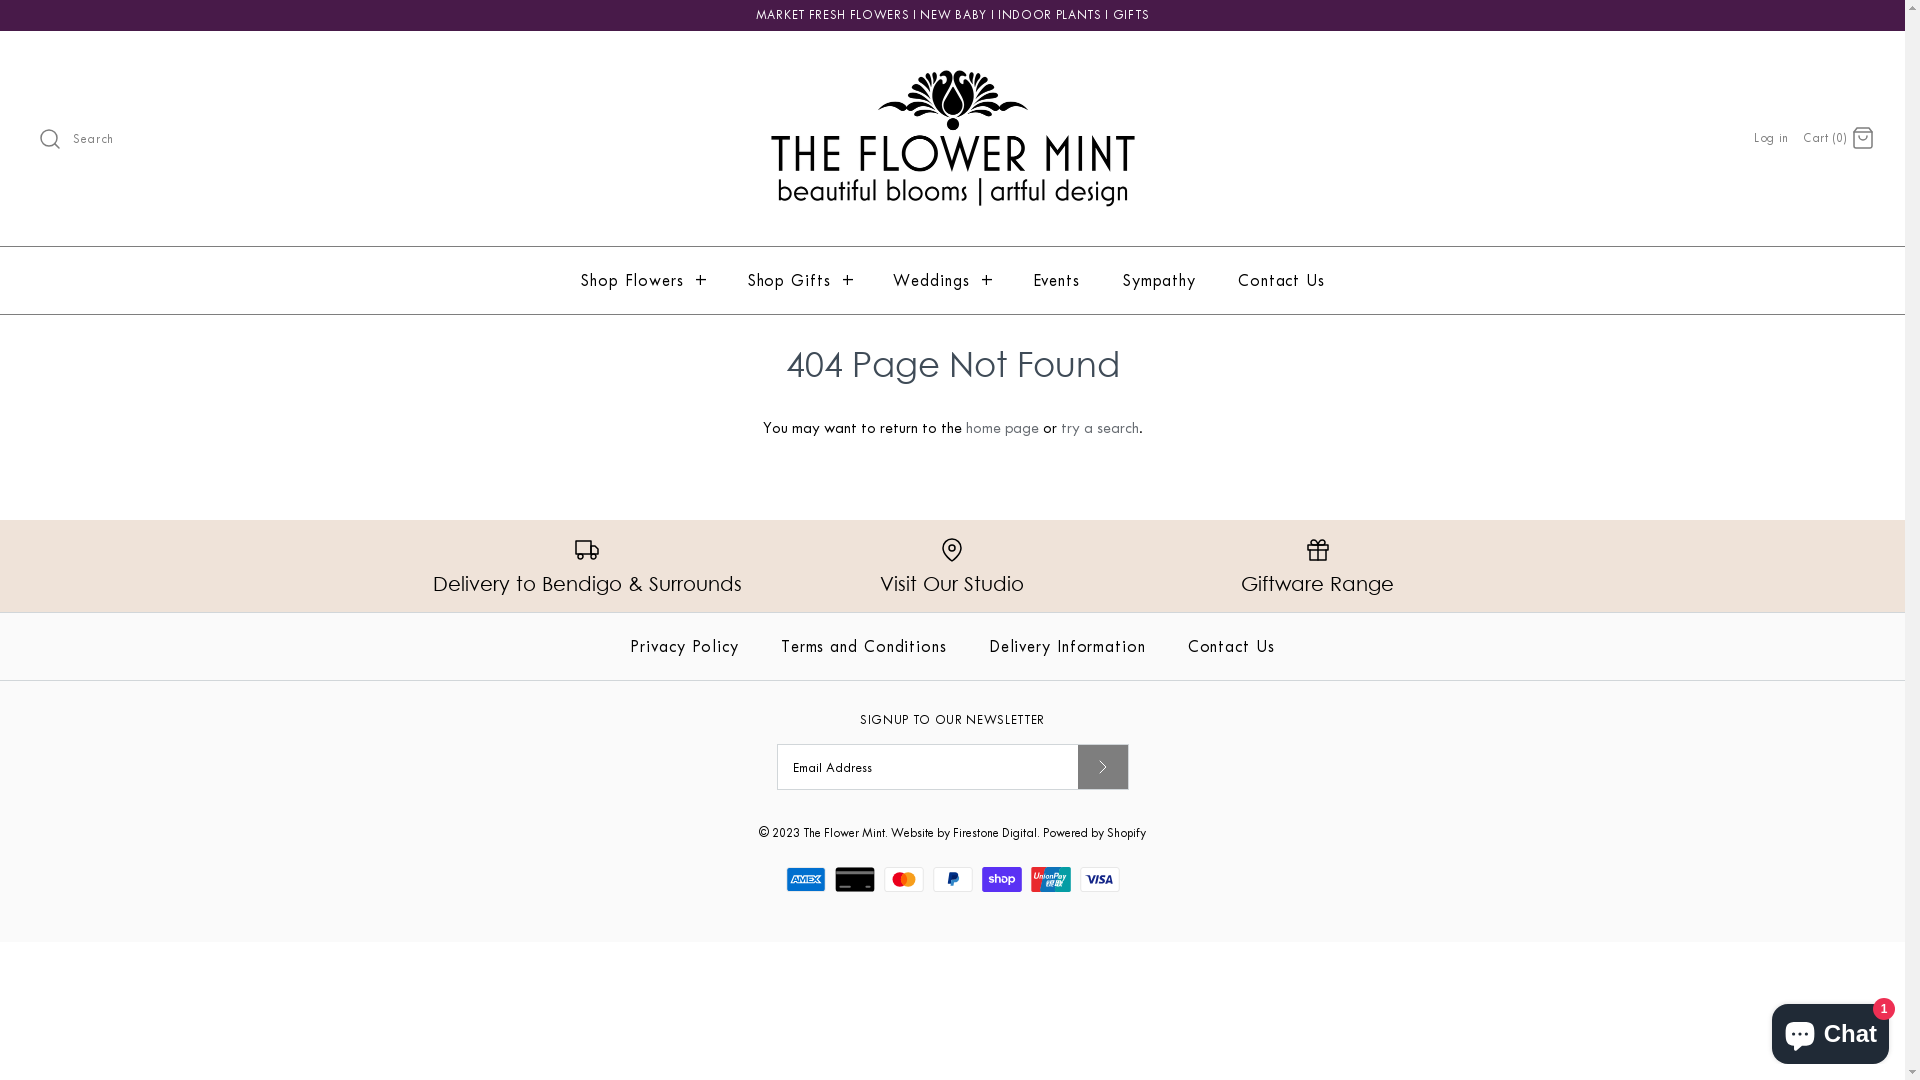  I want to click on Powered by Shopify, so click(1094, 833).